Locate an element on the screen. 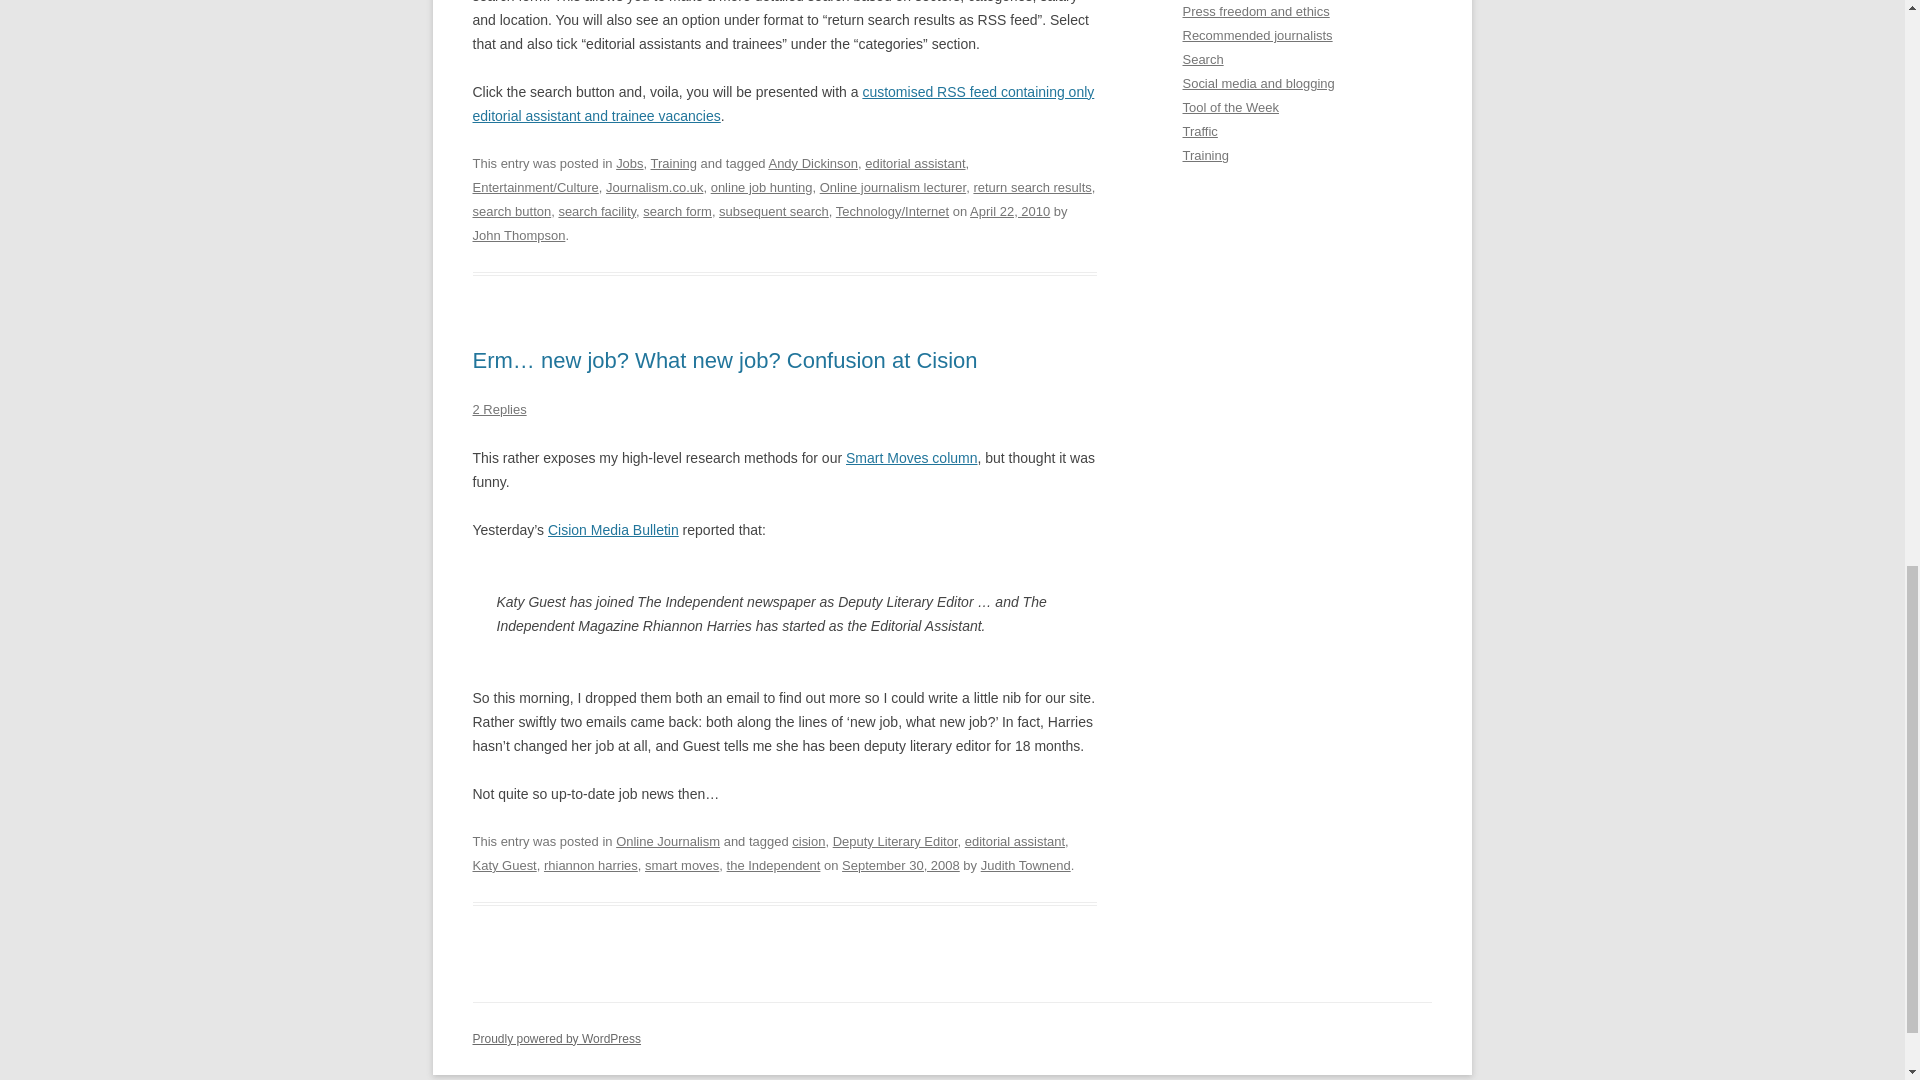 The height and width of the screenshot is (1080, 1920). Smart Moves column is located at coordinates (912, 458).